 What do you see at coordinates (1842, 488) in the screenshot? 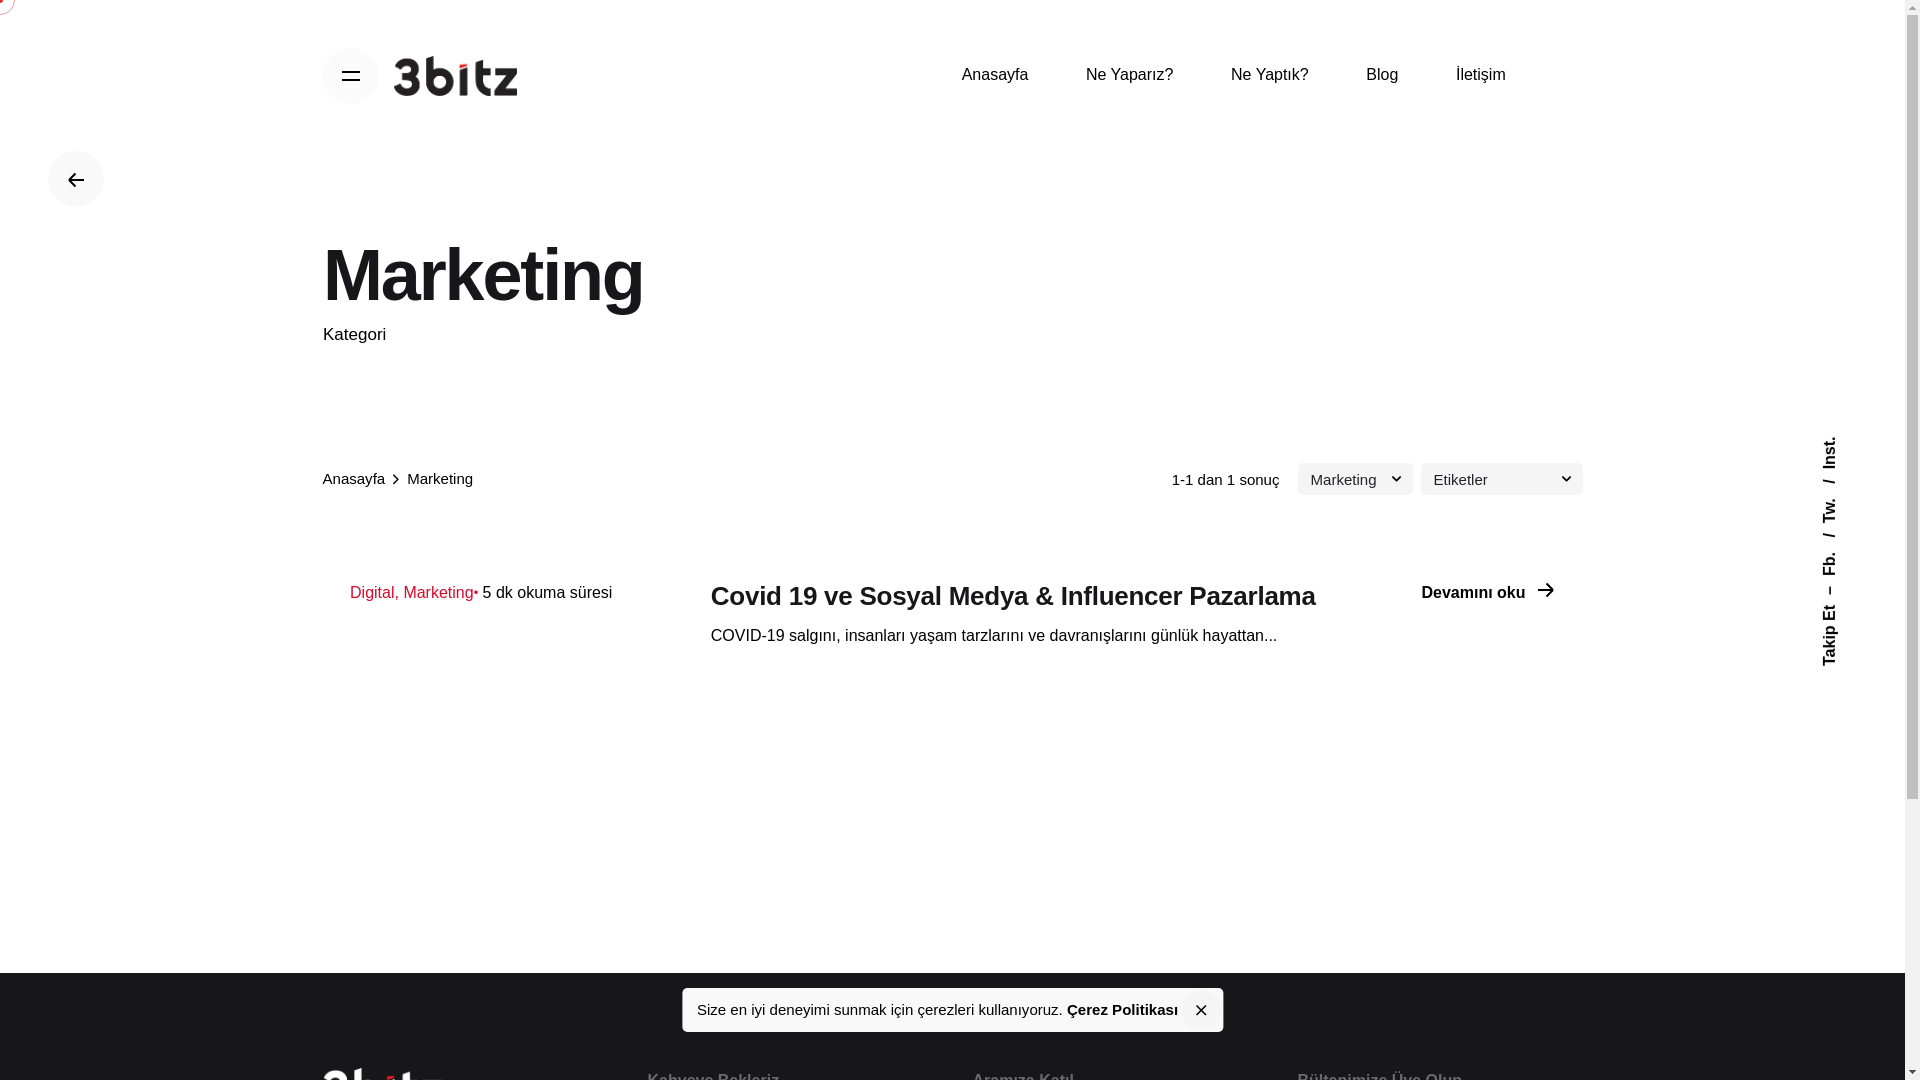
I see `Tw.` at bounding box center [1842, 488].